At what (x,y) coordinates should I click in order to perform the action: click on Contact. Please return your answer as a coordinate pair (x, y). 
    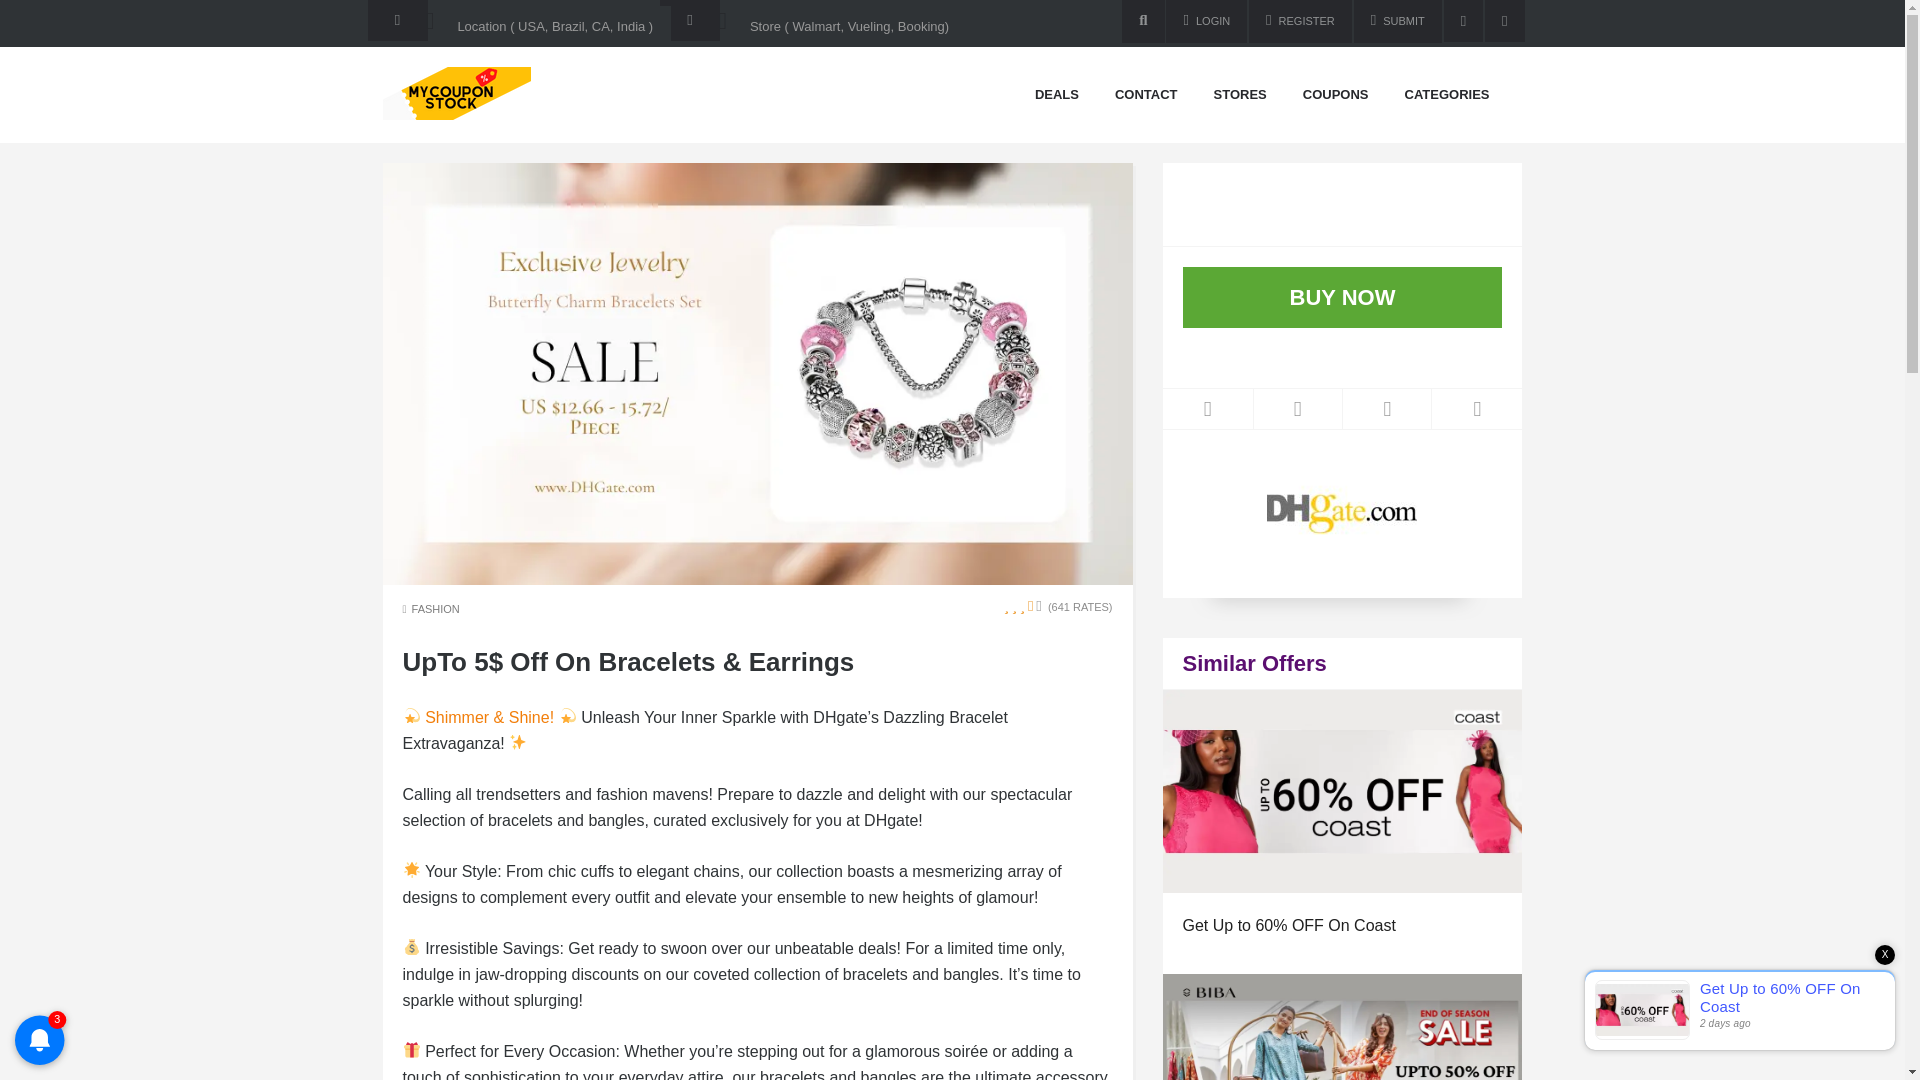
    Looking at the image, I should click on (1146, 95).